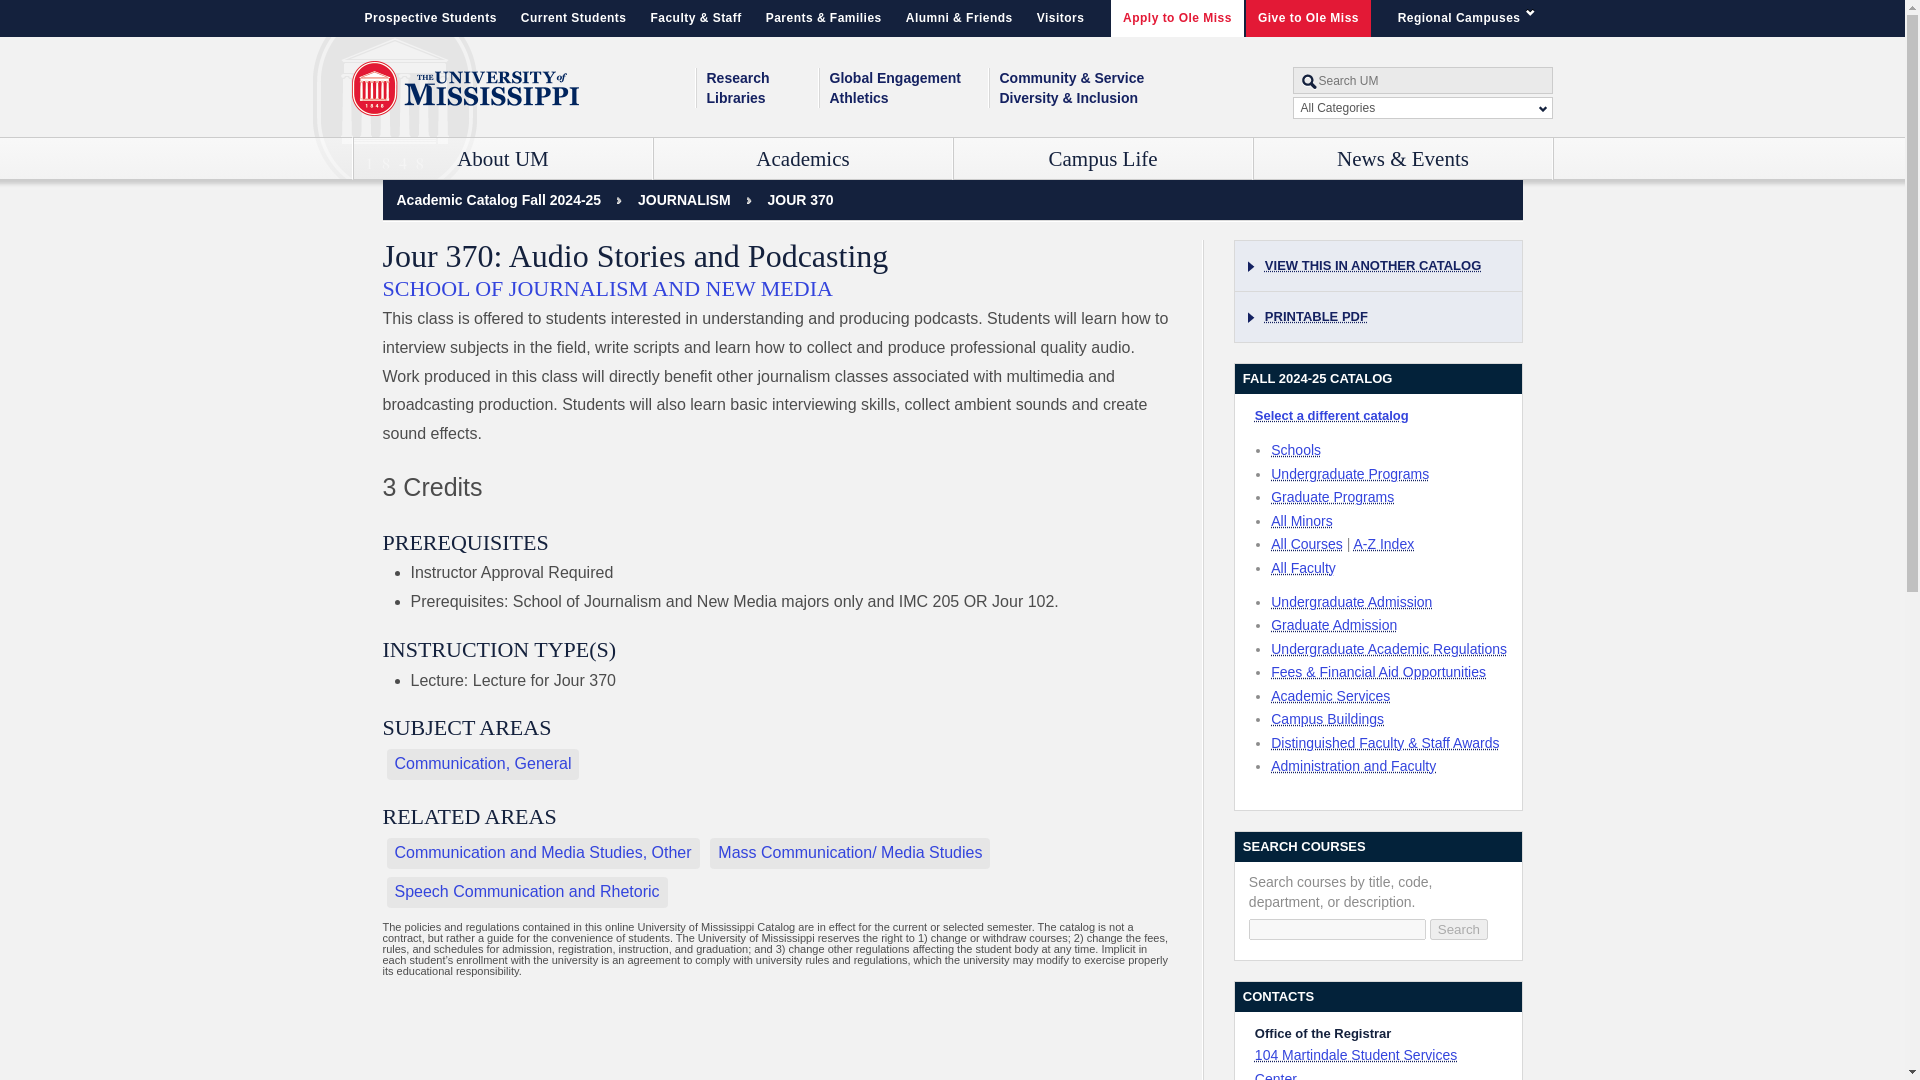 Image resolution: width=1920 pixels, height=1080 pixels. Describe the element at coordinates (1178, 18) in the screenshot. I see `Apply to Ole Miss` at that location.